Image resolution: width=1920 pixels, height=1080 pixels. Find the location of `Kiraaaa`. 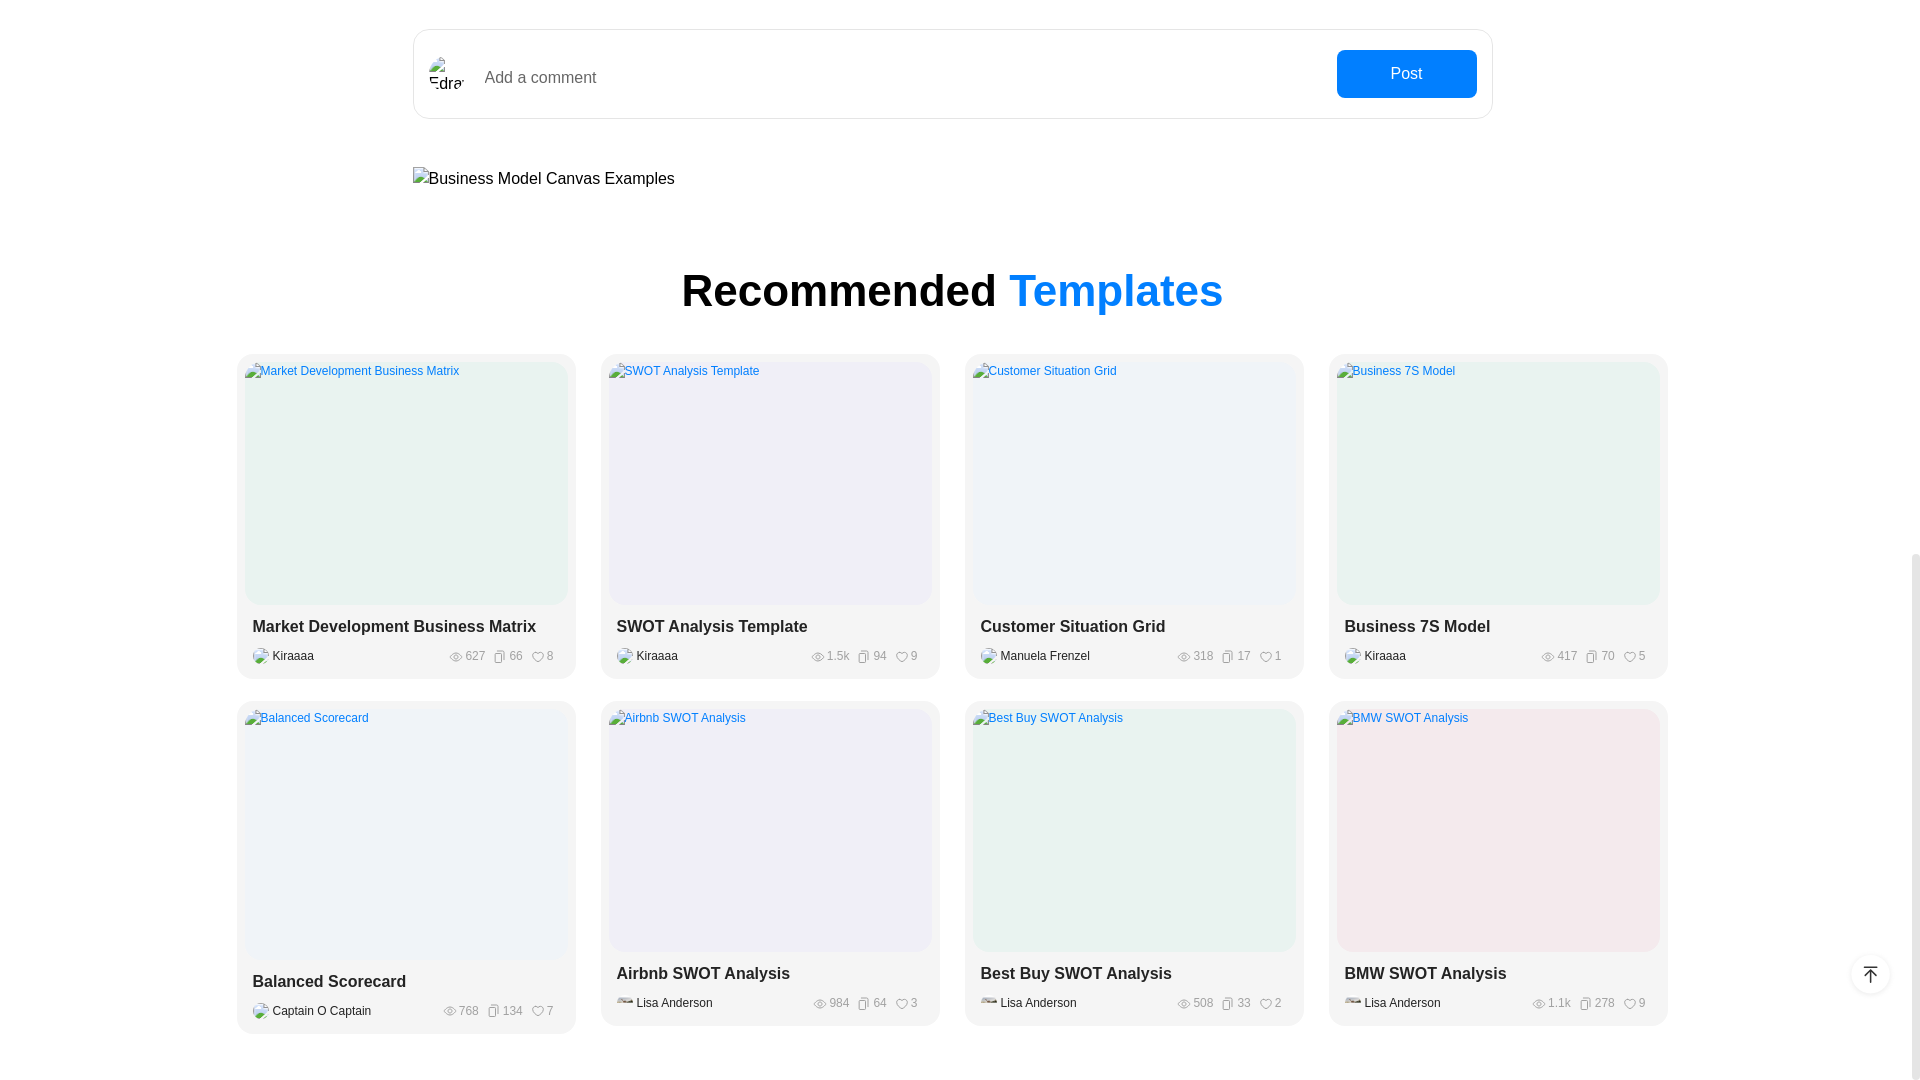

Kiraaaa is located at coordinates (286, 656).